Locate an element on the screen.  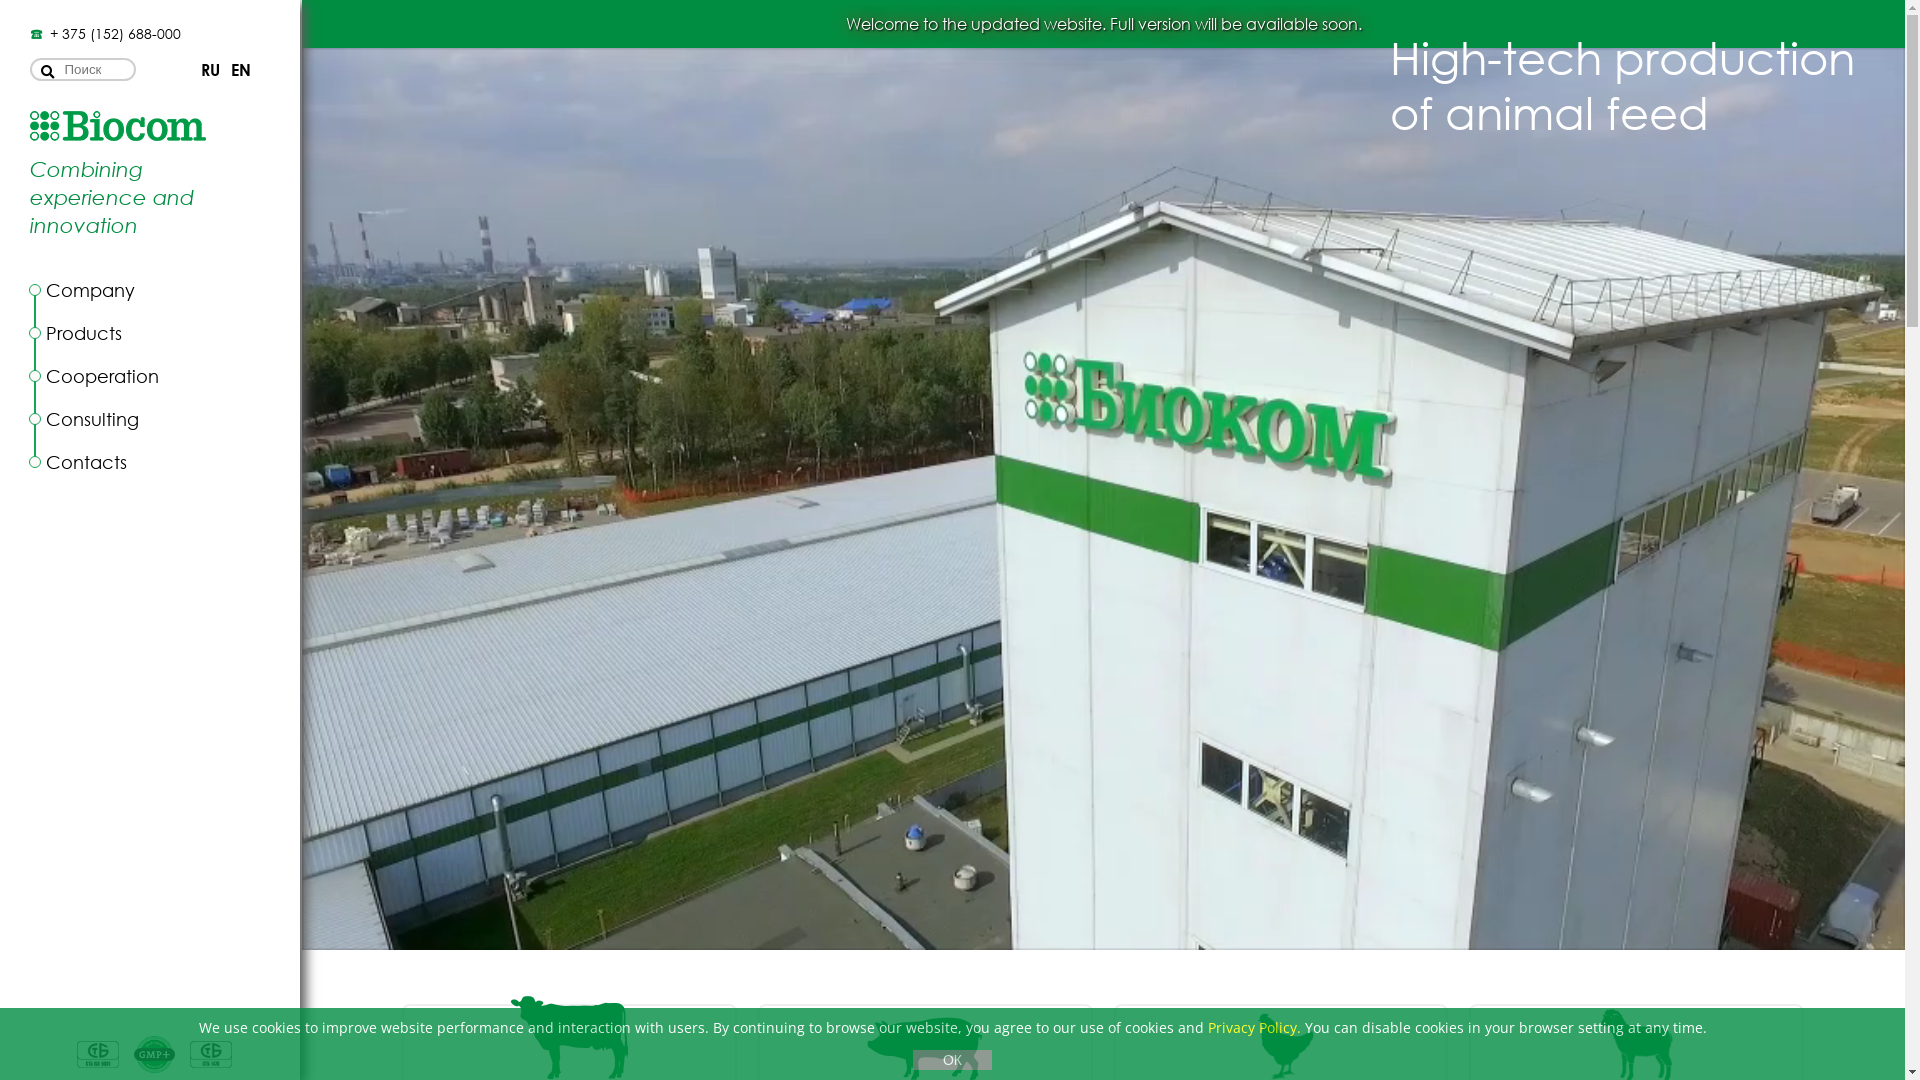
Company is located at coordinates (86, 290).